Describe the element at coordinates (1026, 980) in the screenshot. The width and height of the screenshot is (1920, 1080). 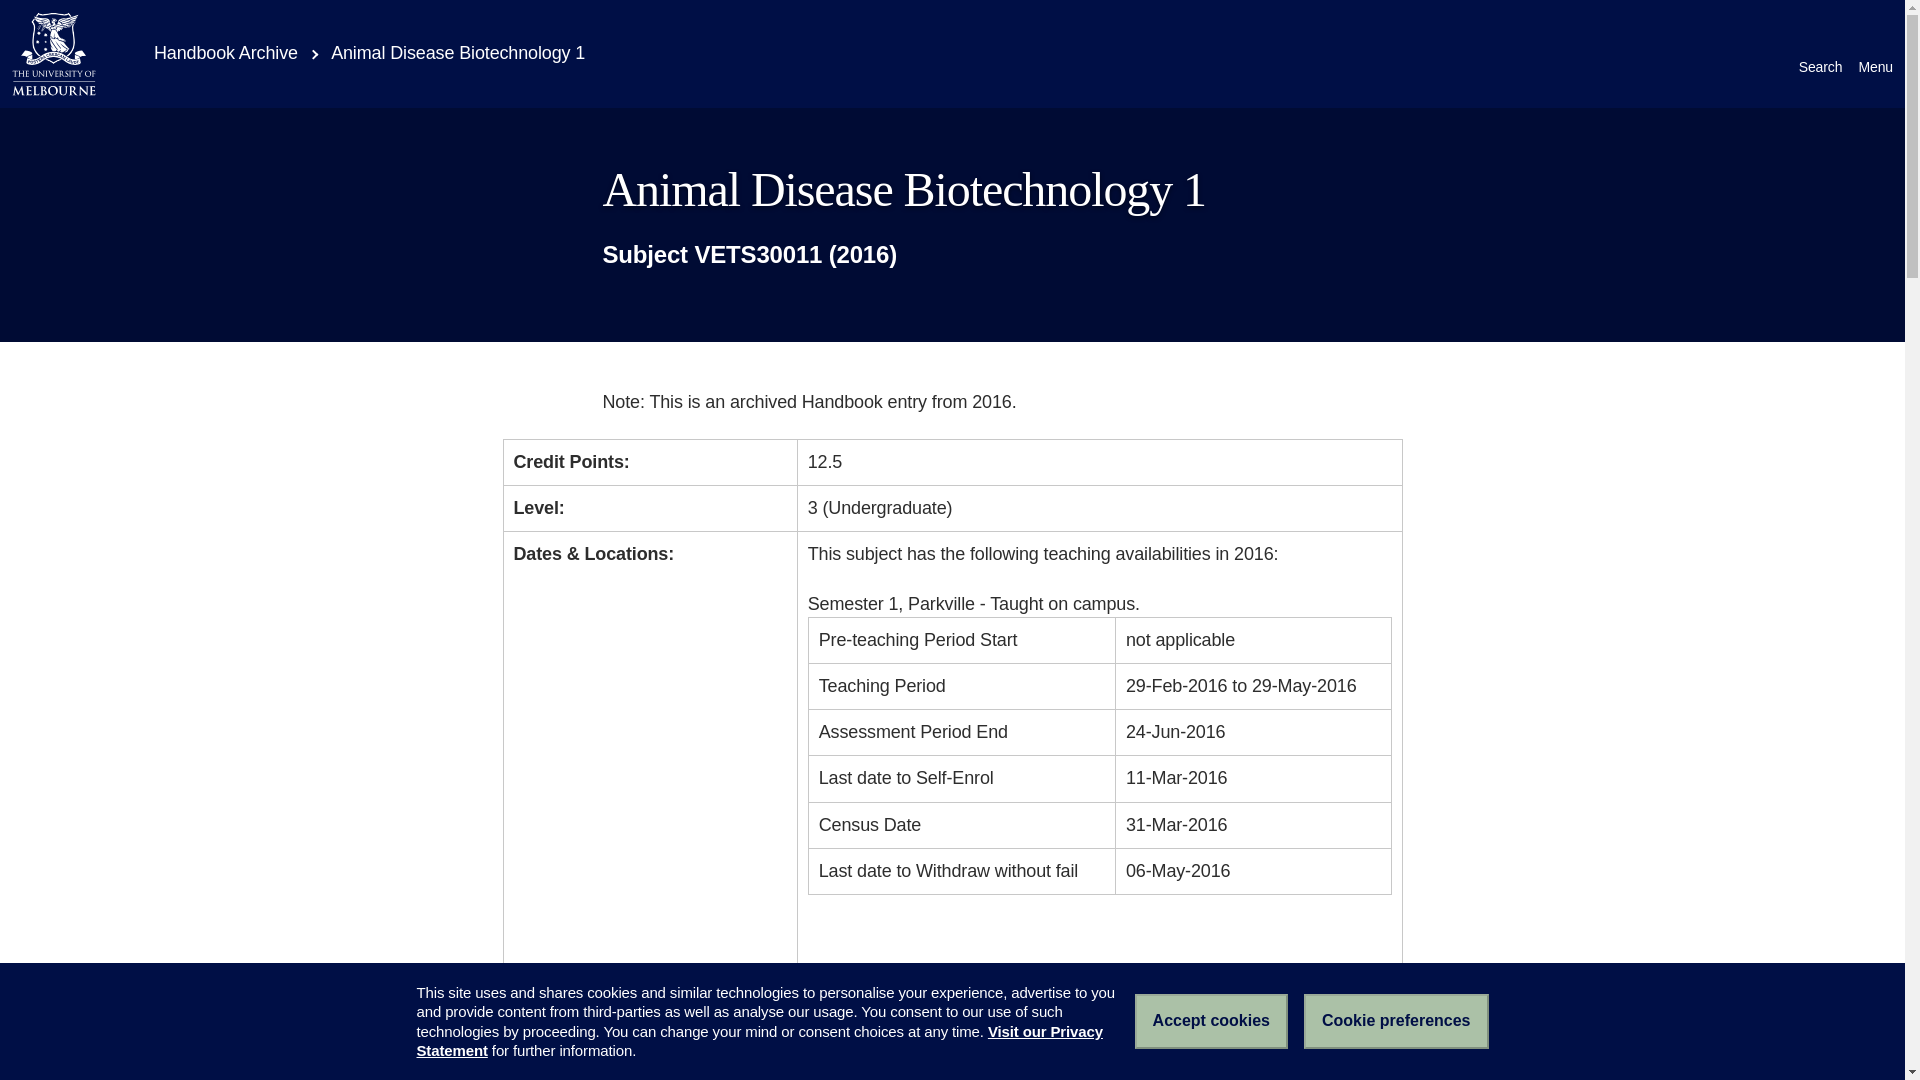
I see `here` at that location.